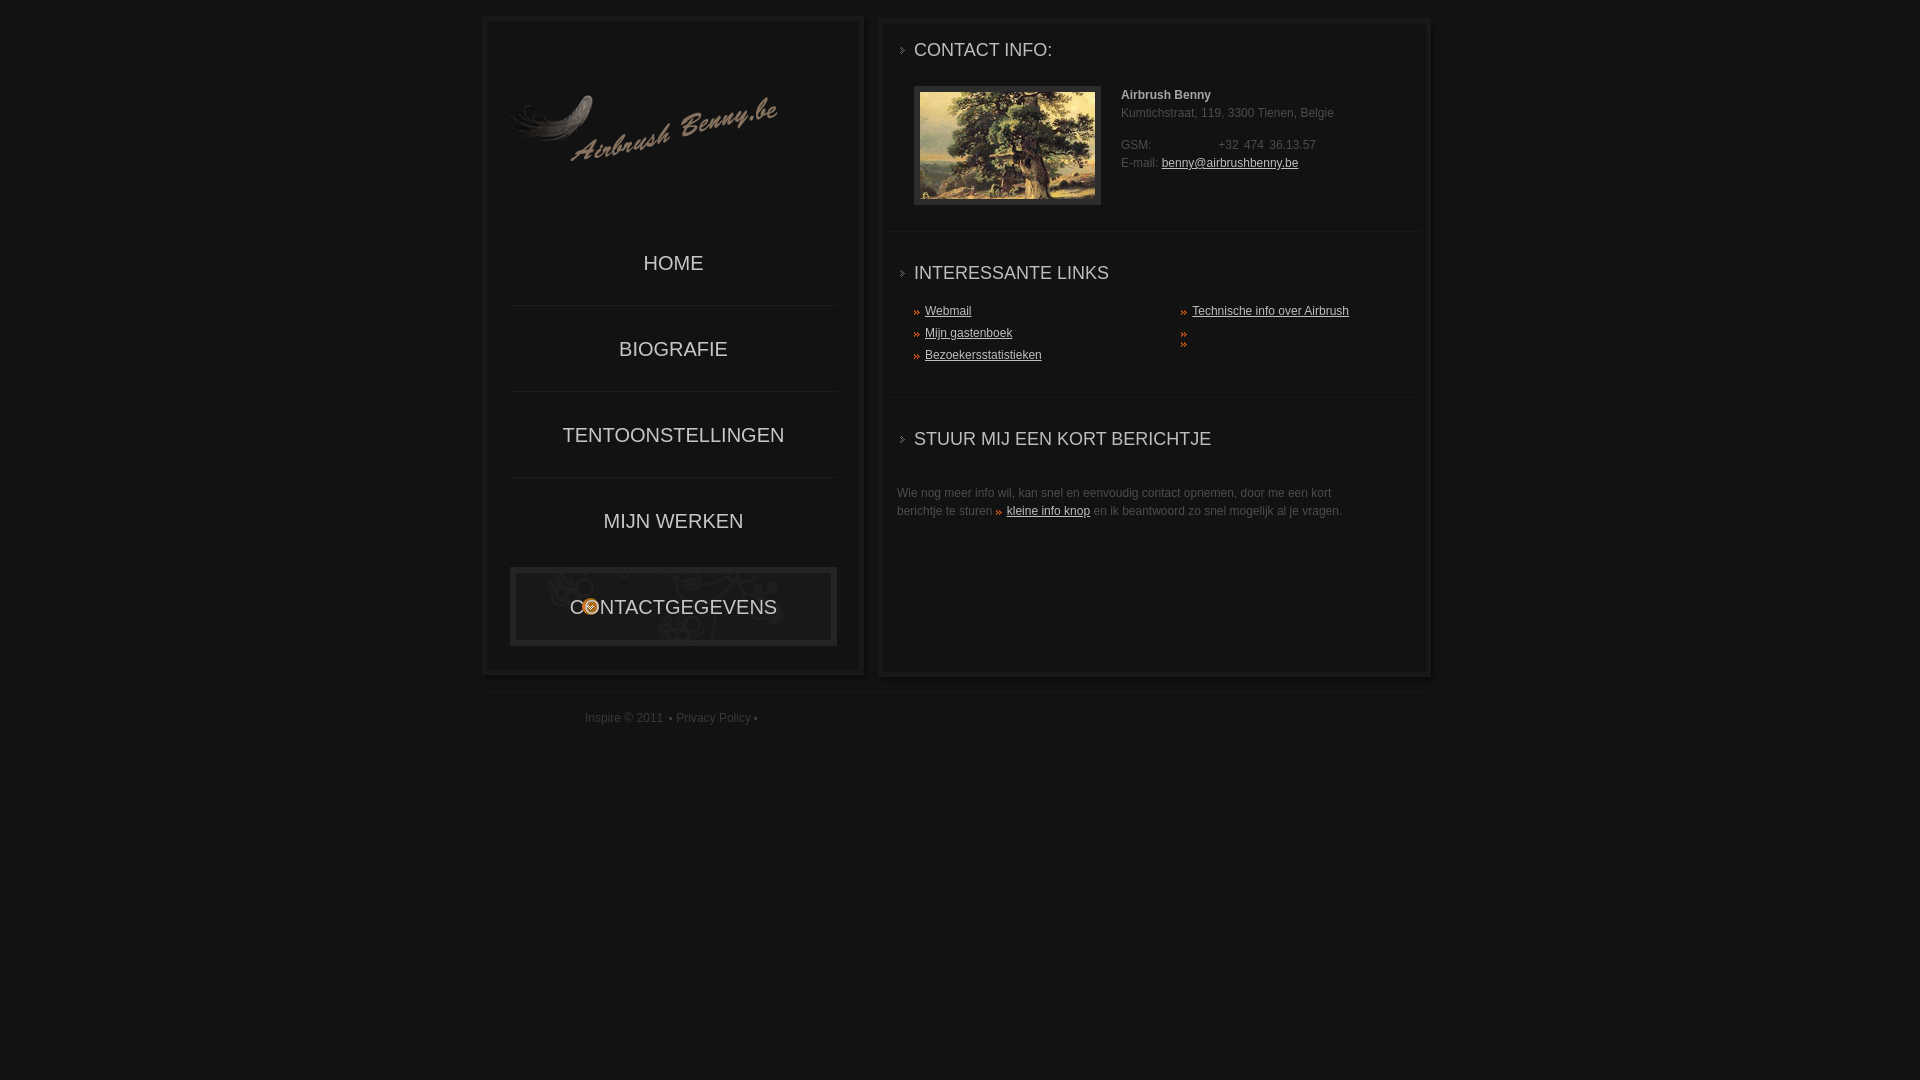  What do you see at coordinates (1270, 311) in the screenshot?
I see `Technische info over Airbrush` at bounding box center [1270, 311].